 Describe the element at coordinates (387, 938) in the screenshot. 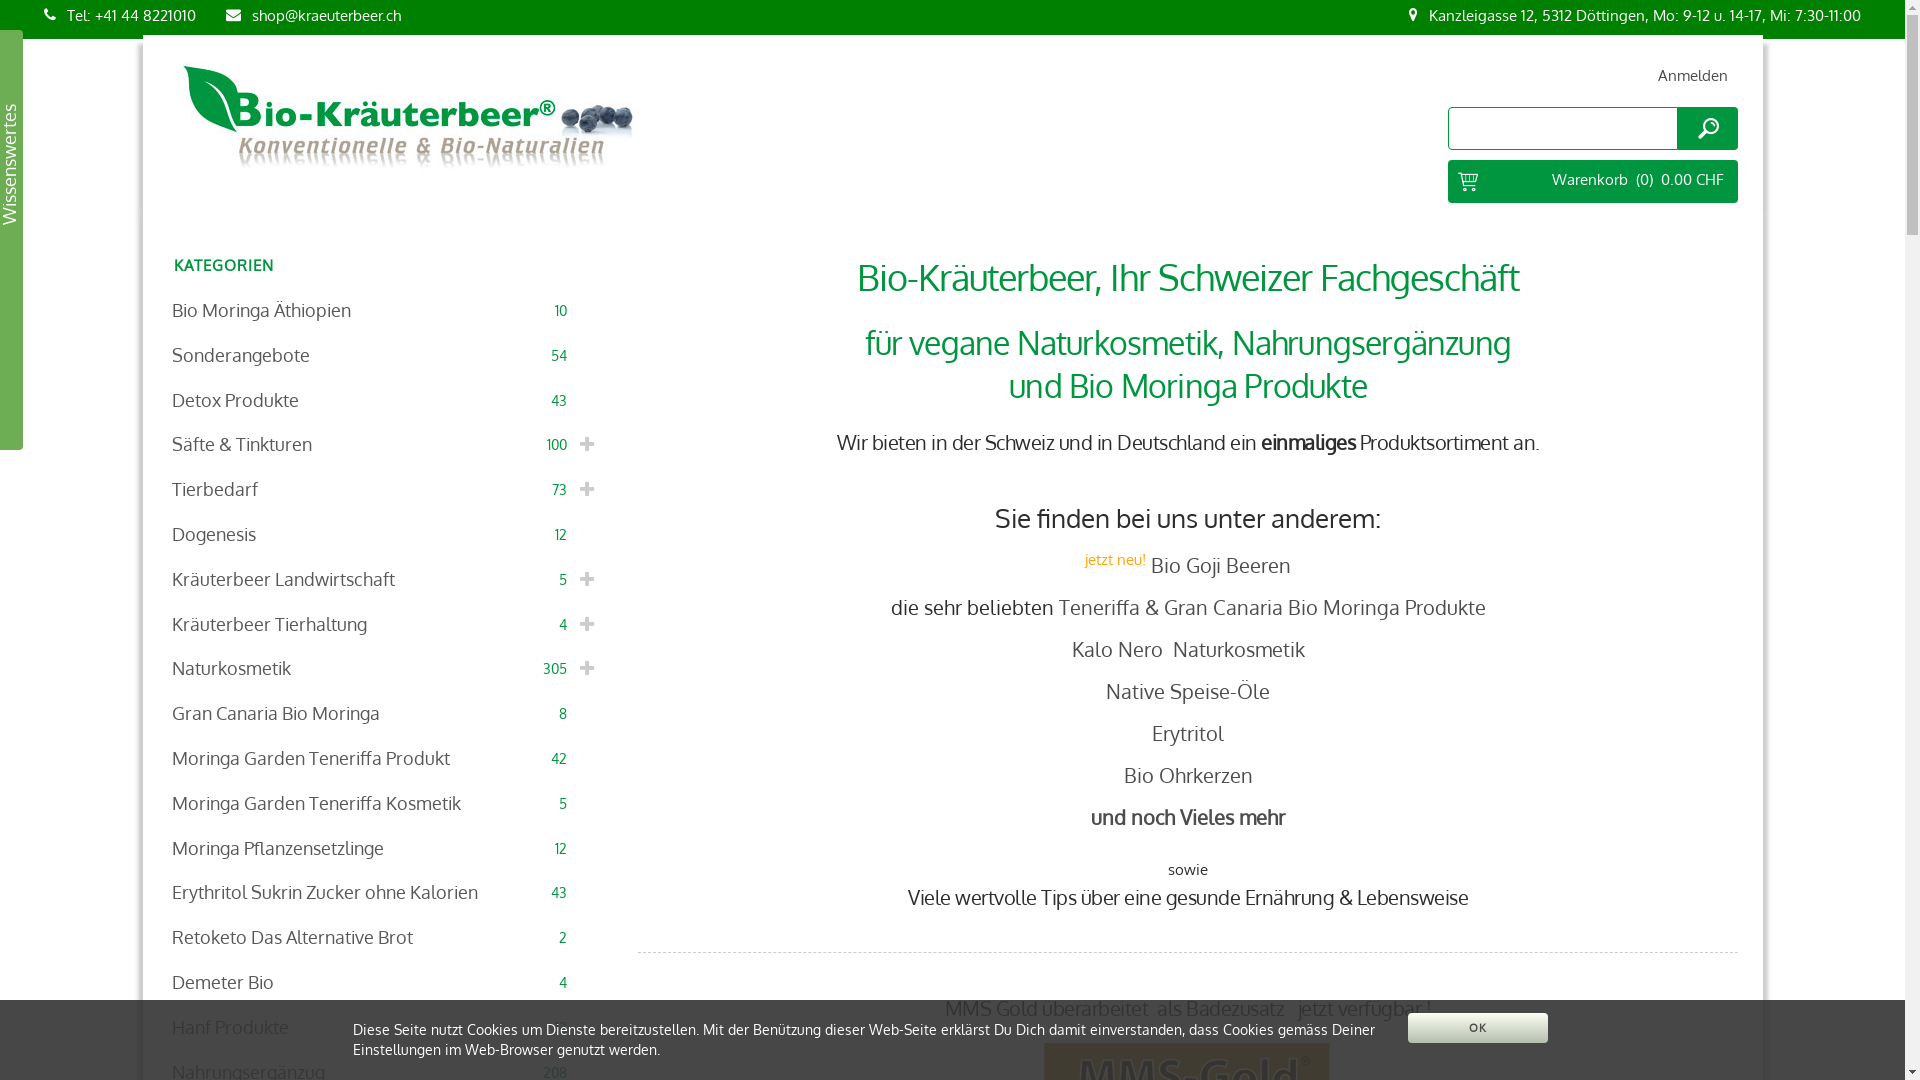

I see `Retoketo Das Alternative Brot
2` at that location.